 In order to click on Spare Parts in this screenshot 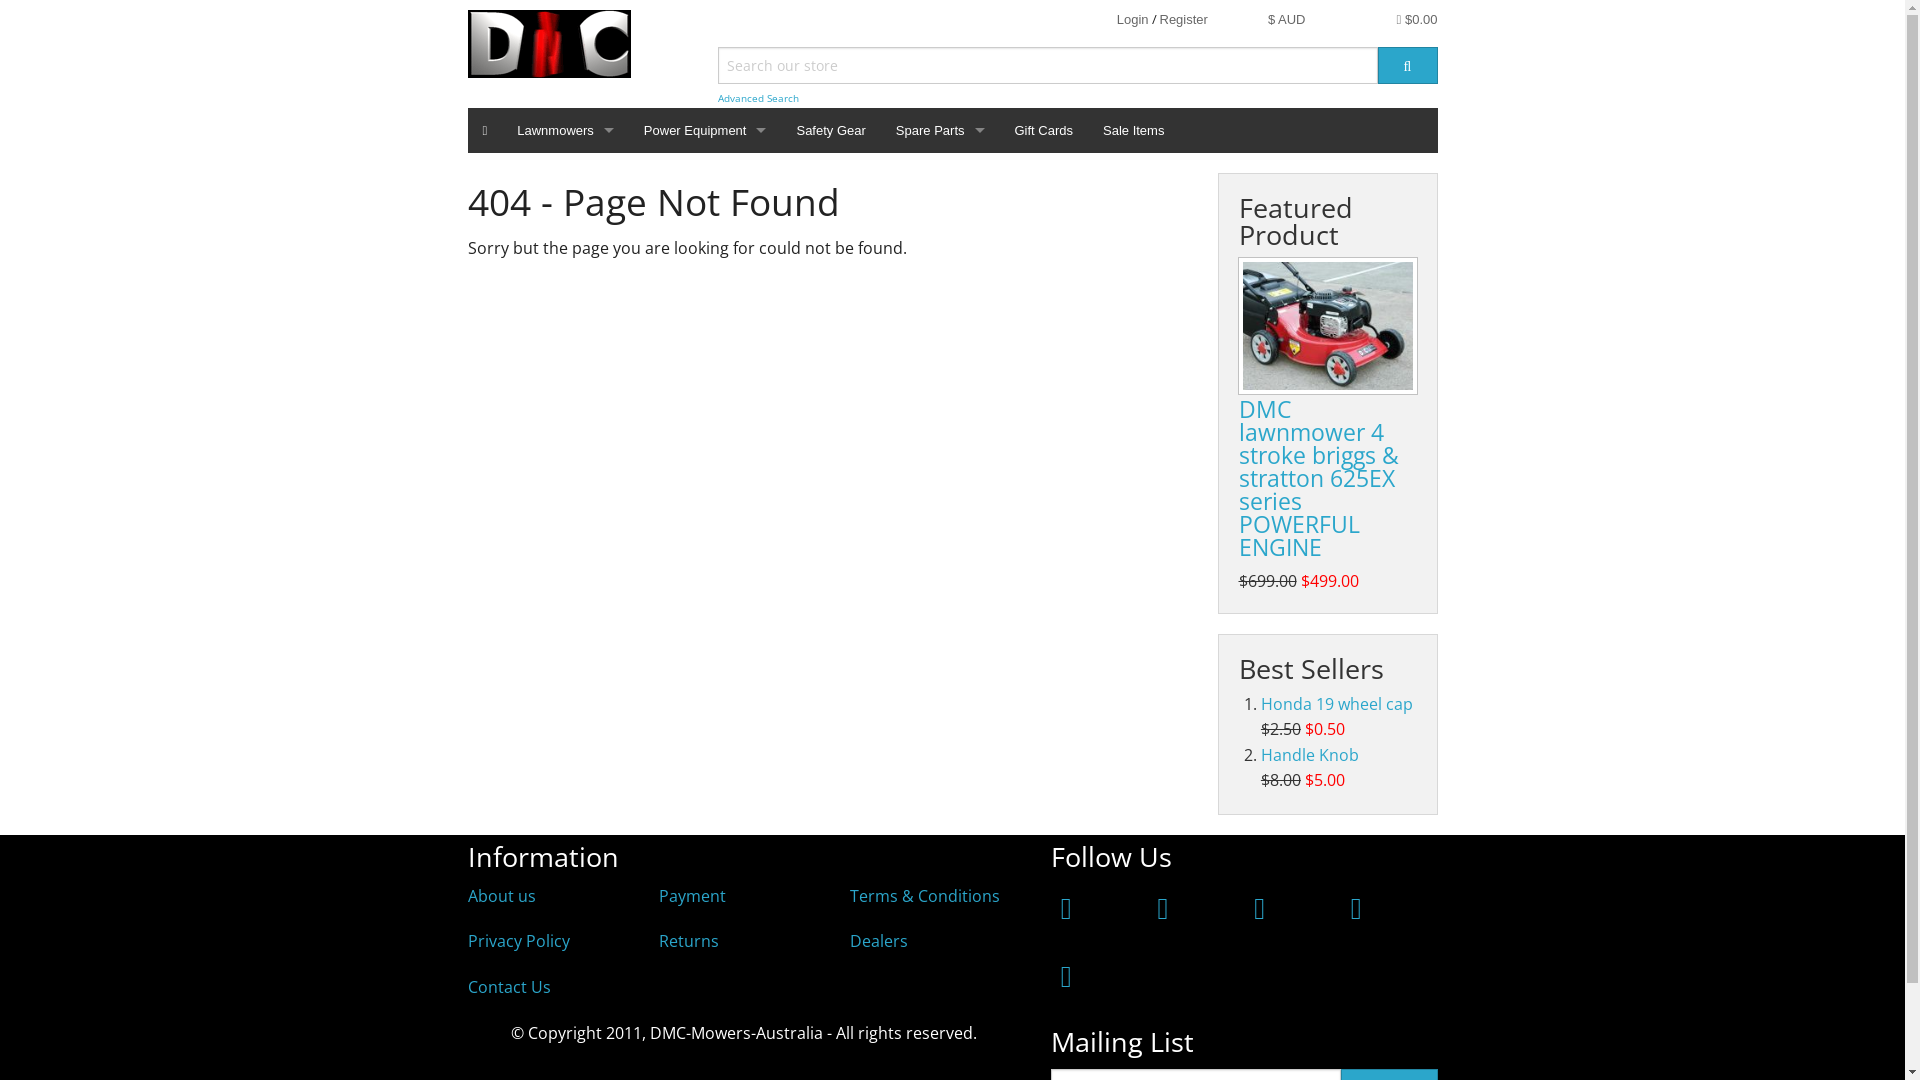, I will do `click(940, 130)`.